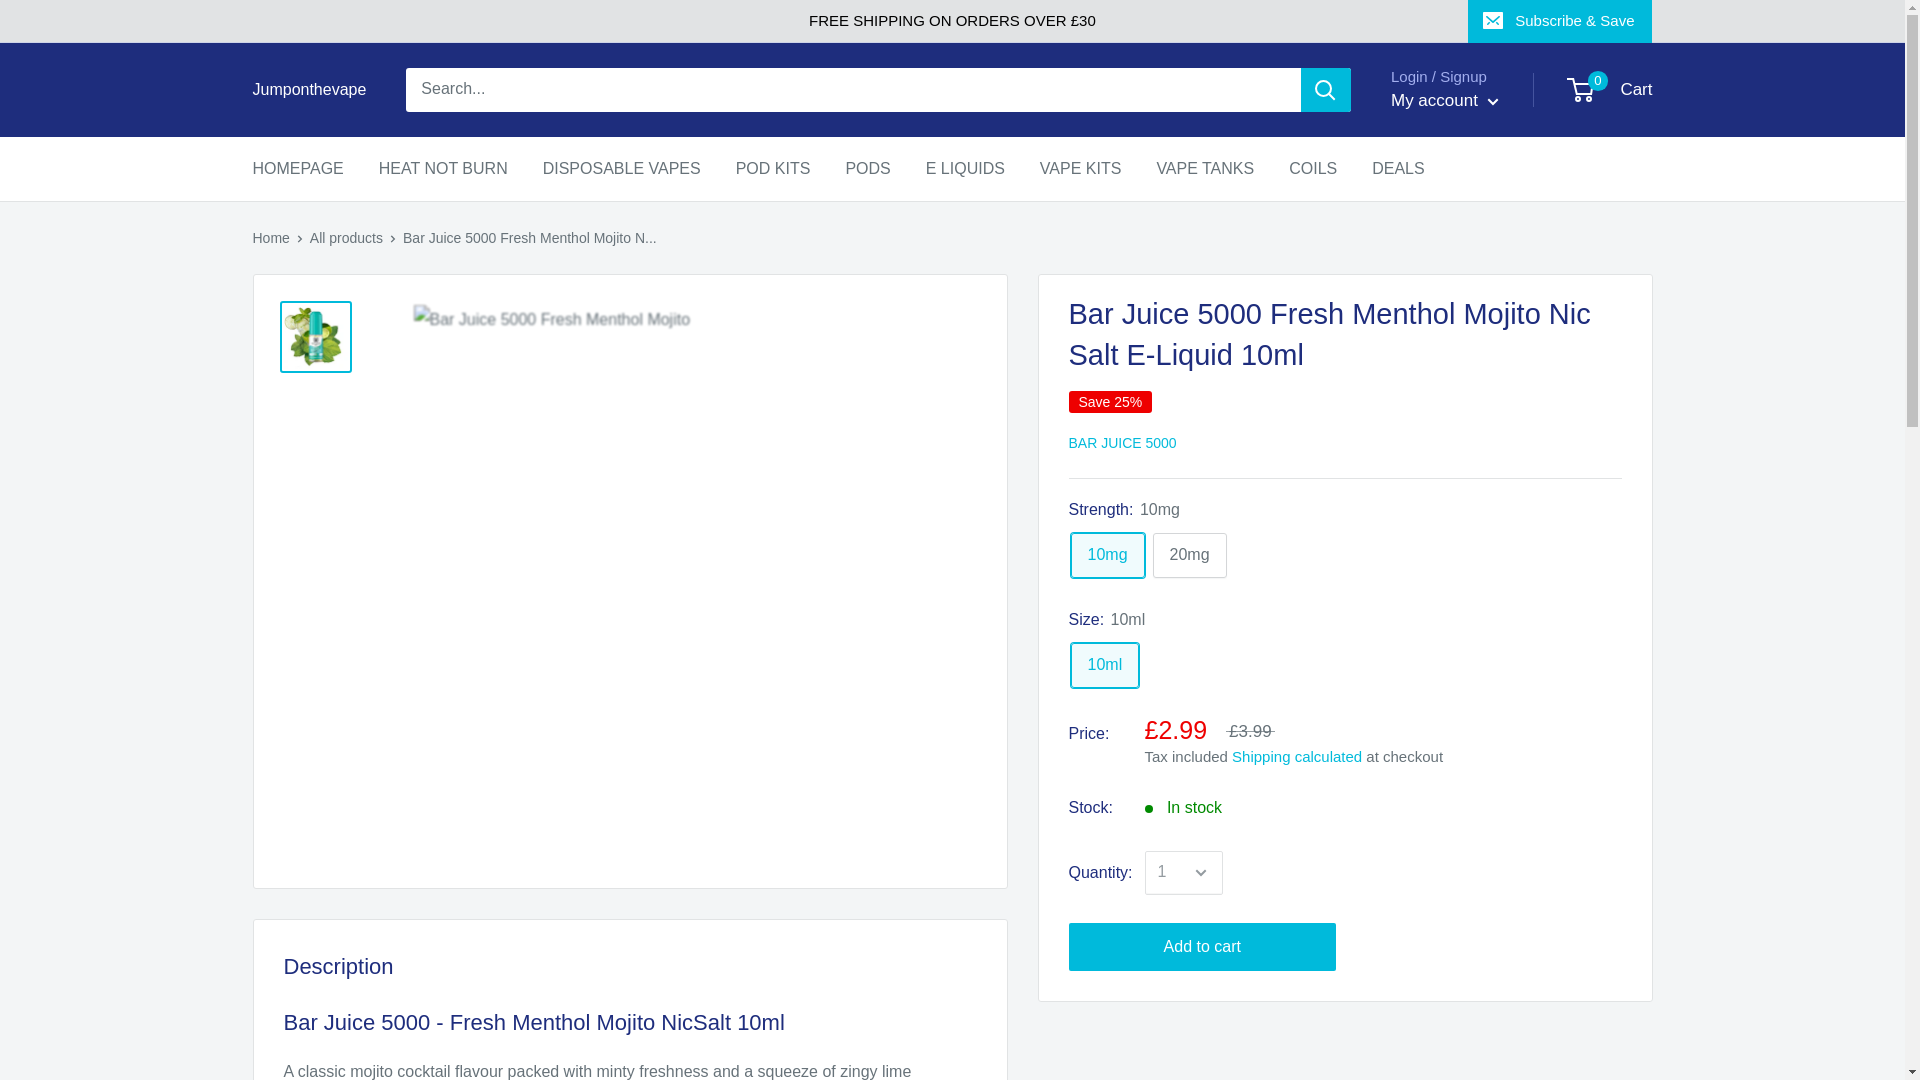 This screenshot has width=1920, height=1080. What do you see at coordinates (1080, 168) in the screenshot?
I see `VAPE KITS` at bounding box center [1080, 168].